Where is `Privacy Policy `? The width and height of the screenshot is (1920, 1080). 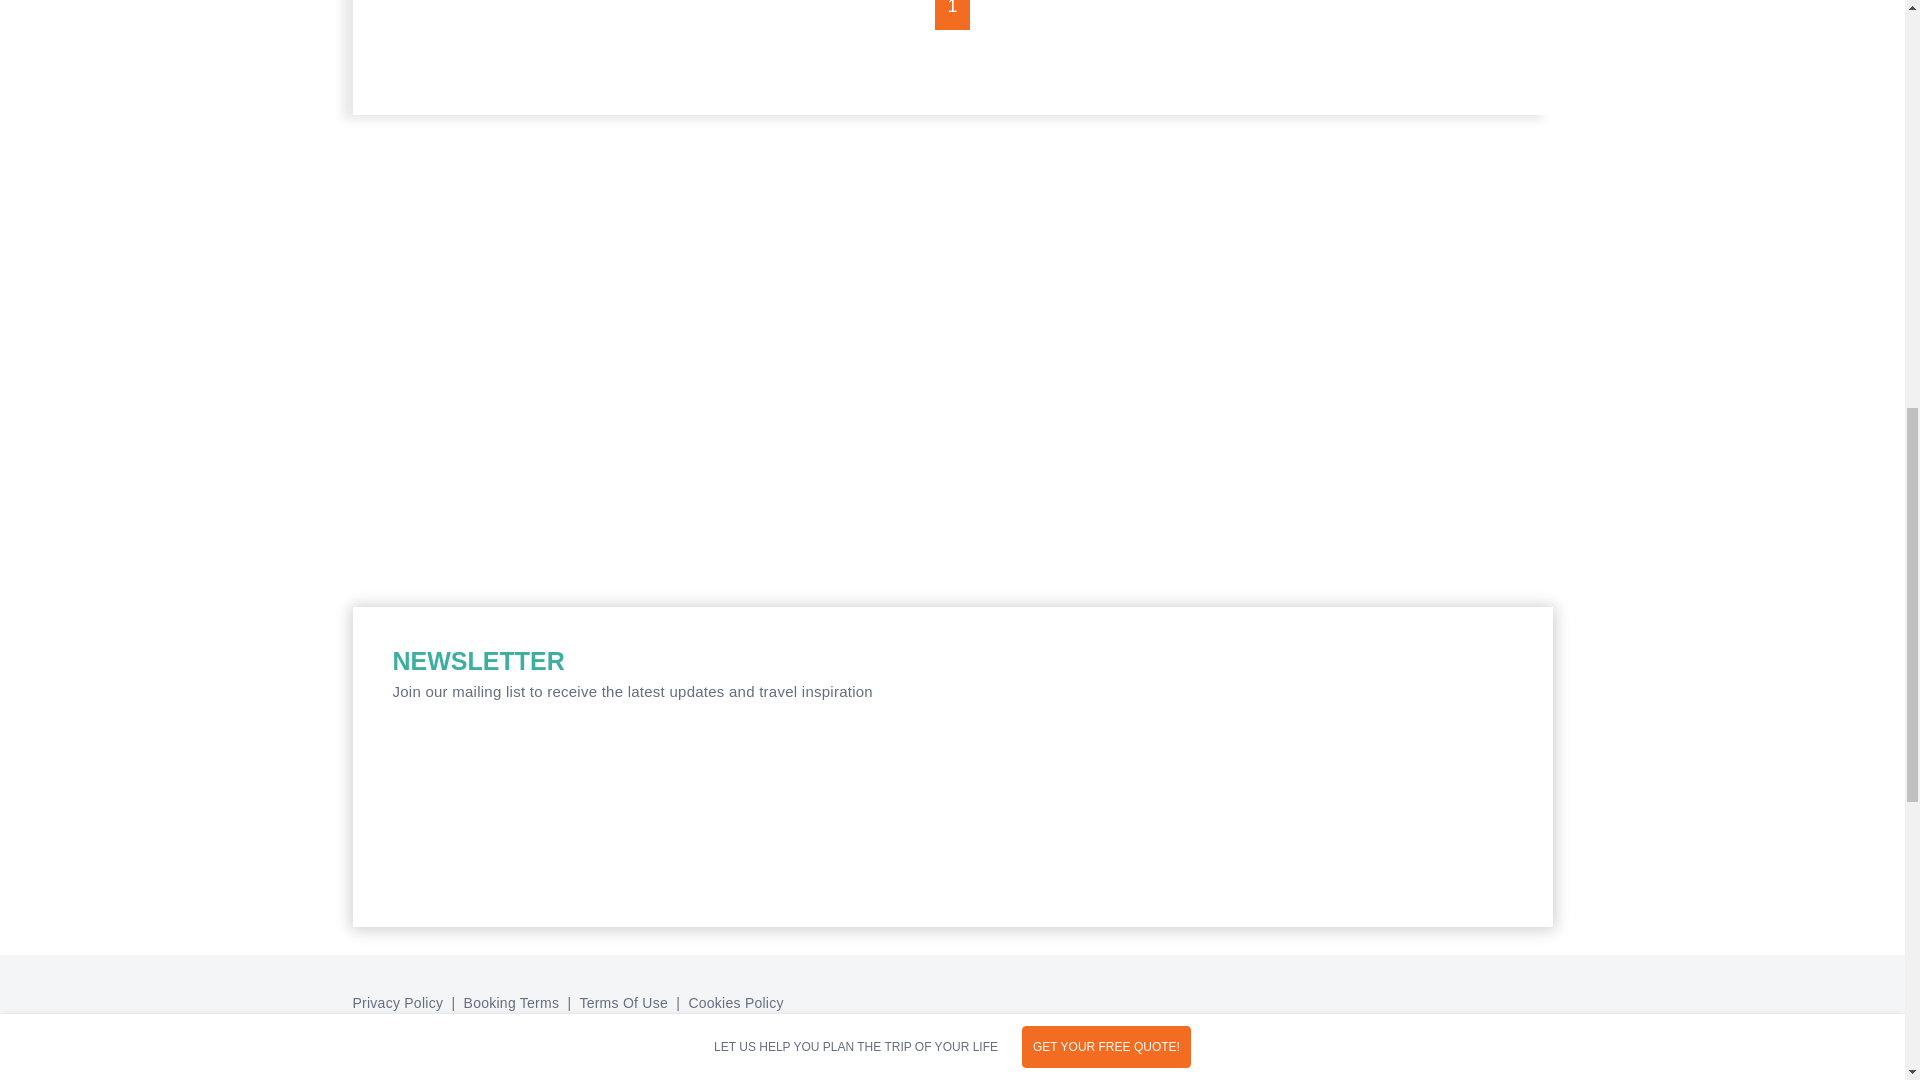
Privacy Policy  is located at coordinates (399, 1002).